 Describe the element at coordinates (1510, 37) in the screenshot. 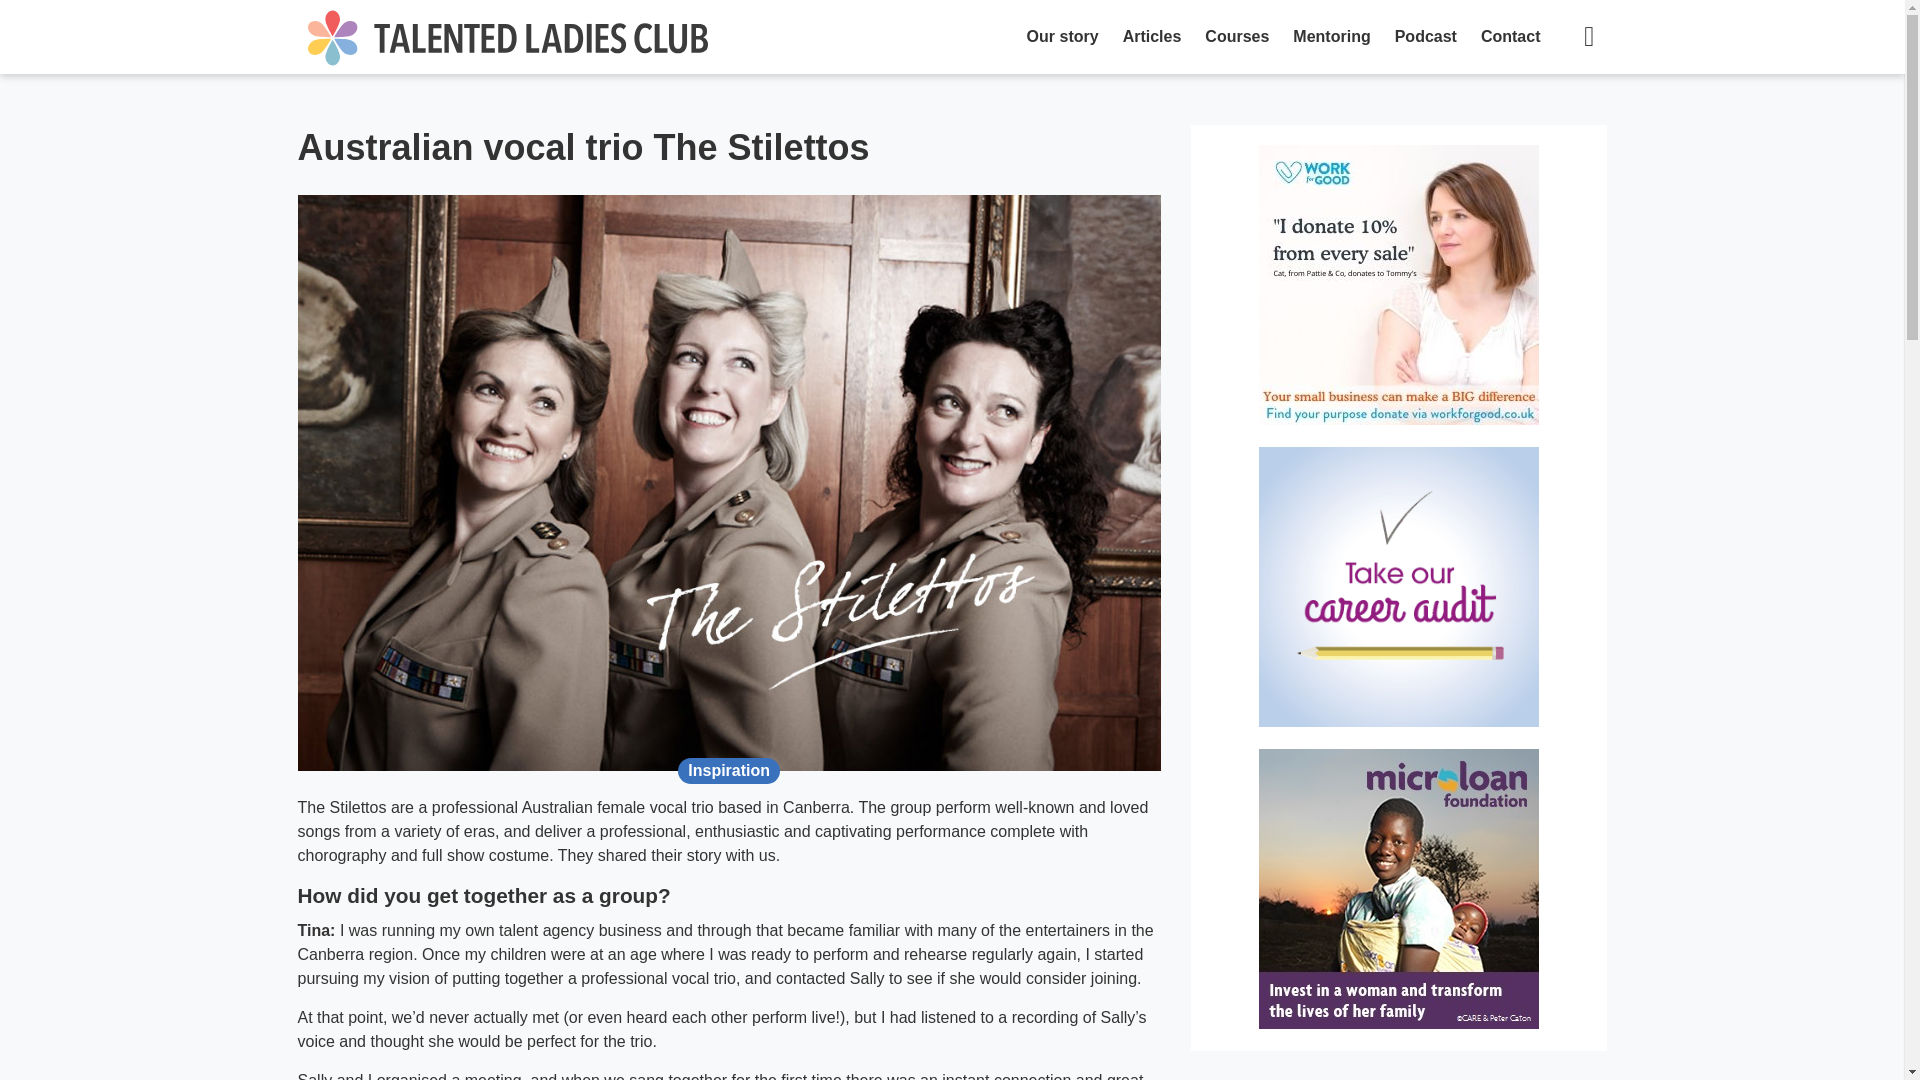

I see `Contact` at that location.